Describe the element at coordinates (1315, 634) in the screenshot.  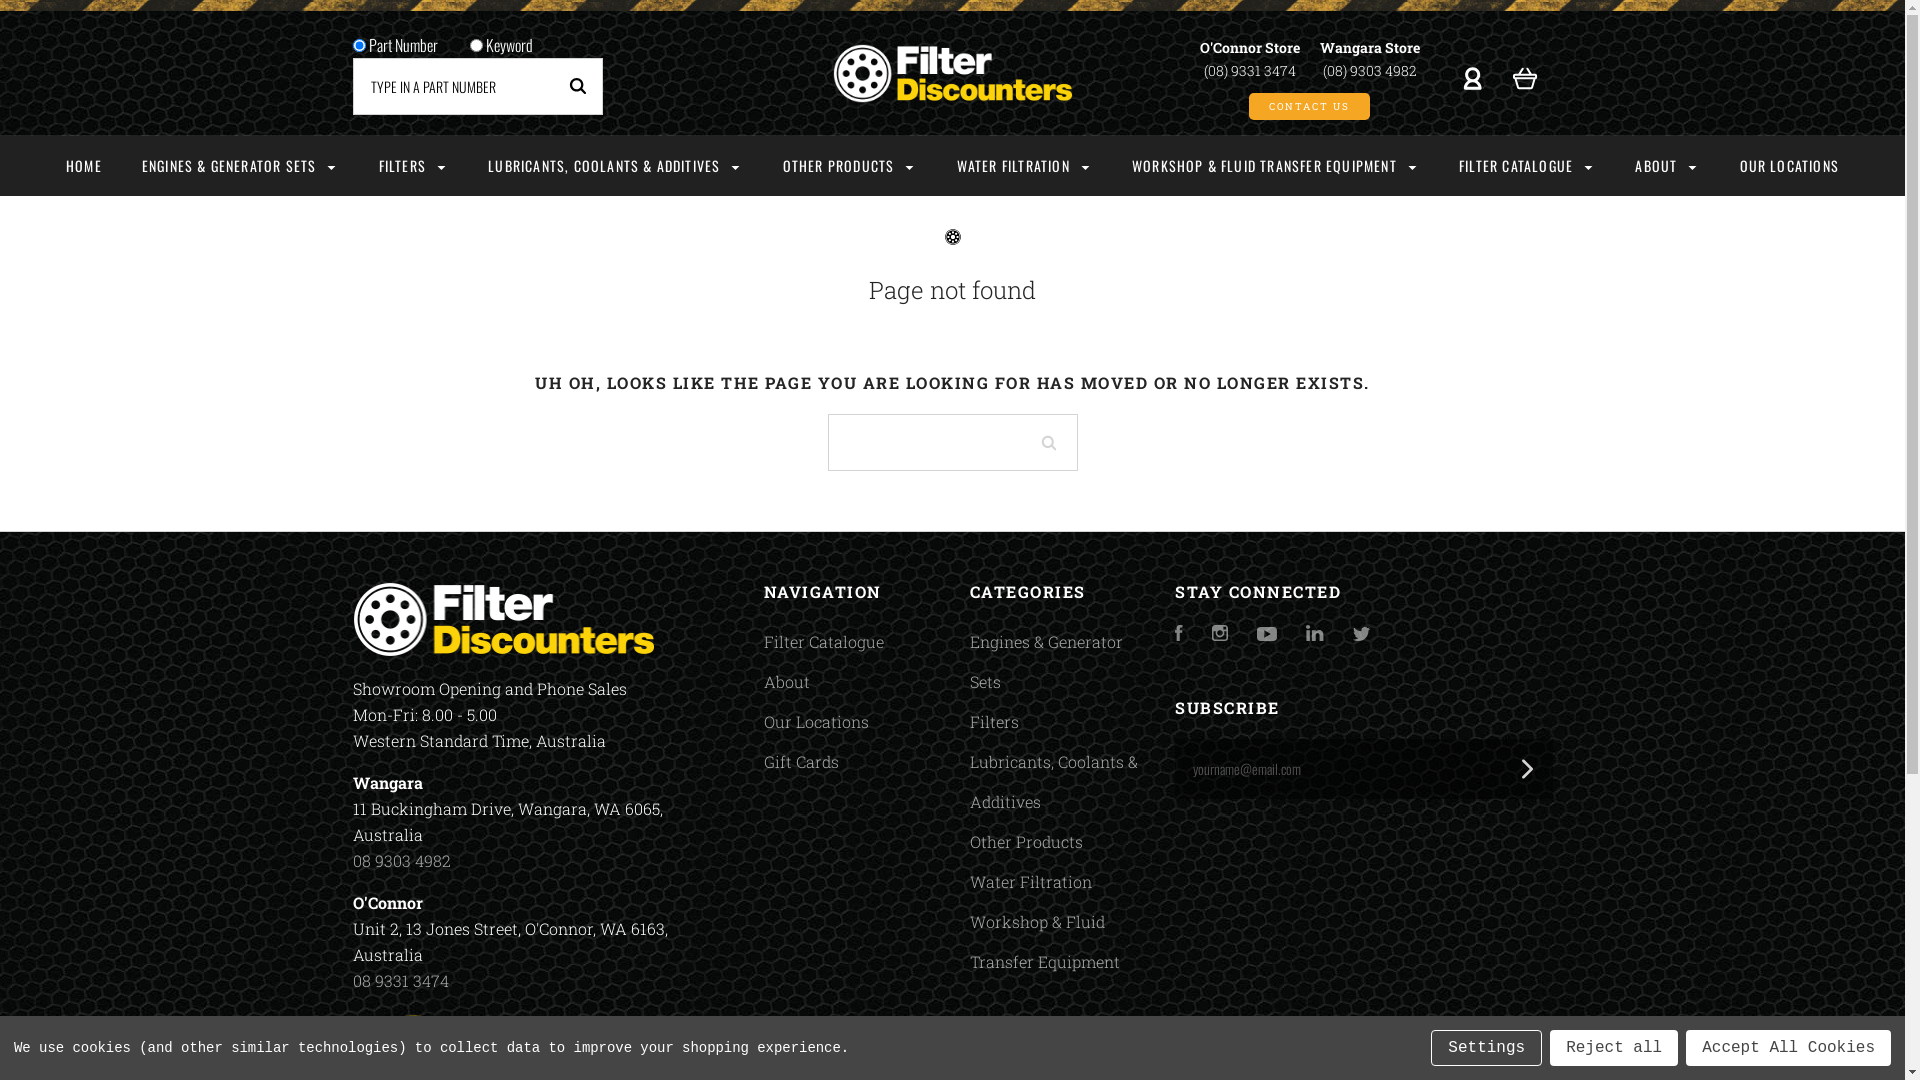
I see `linkedin
LinkedIn` at that location.